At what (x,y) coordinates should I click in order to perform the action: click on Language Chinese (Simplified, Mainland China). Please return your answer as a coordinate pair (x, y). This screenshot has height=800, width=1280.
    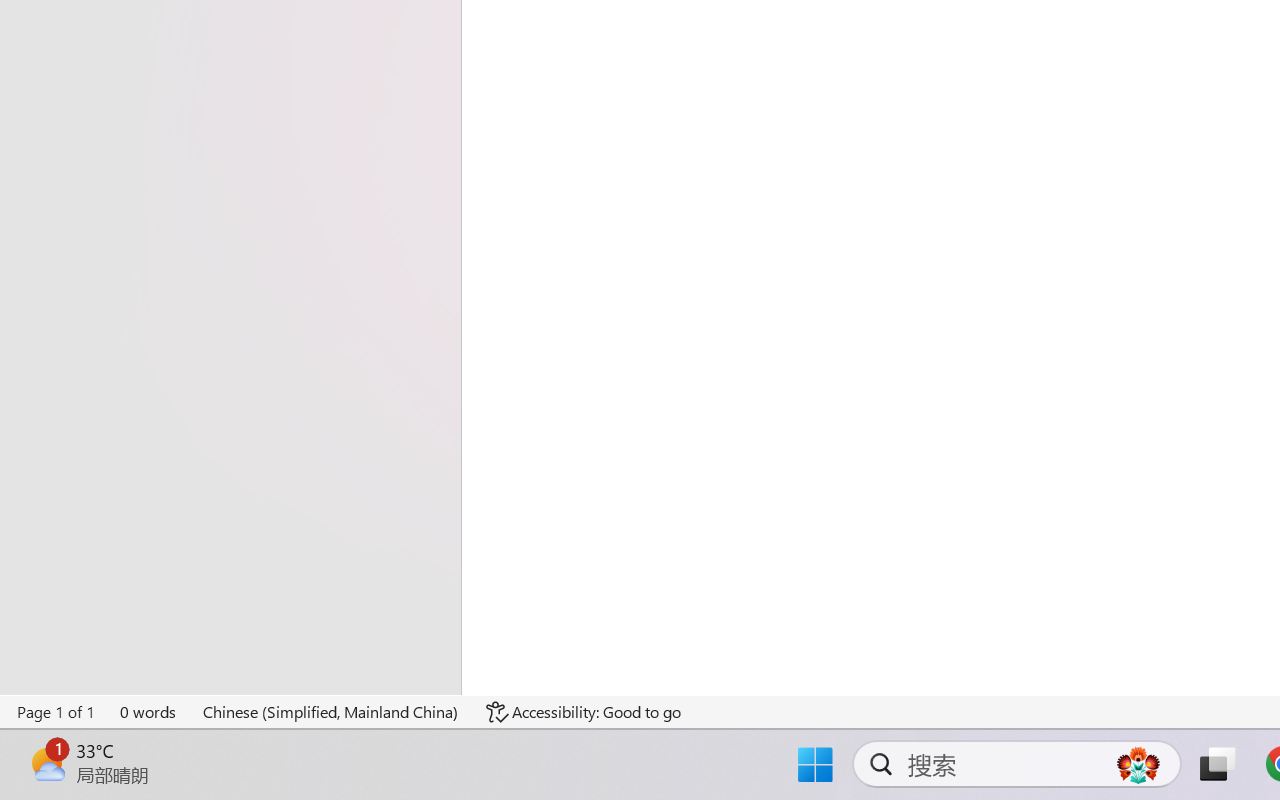
    Looking at the image, I should click on (331, 712).